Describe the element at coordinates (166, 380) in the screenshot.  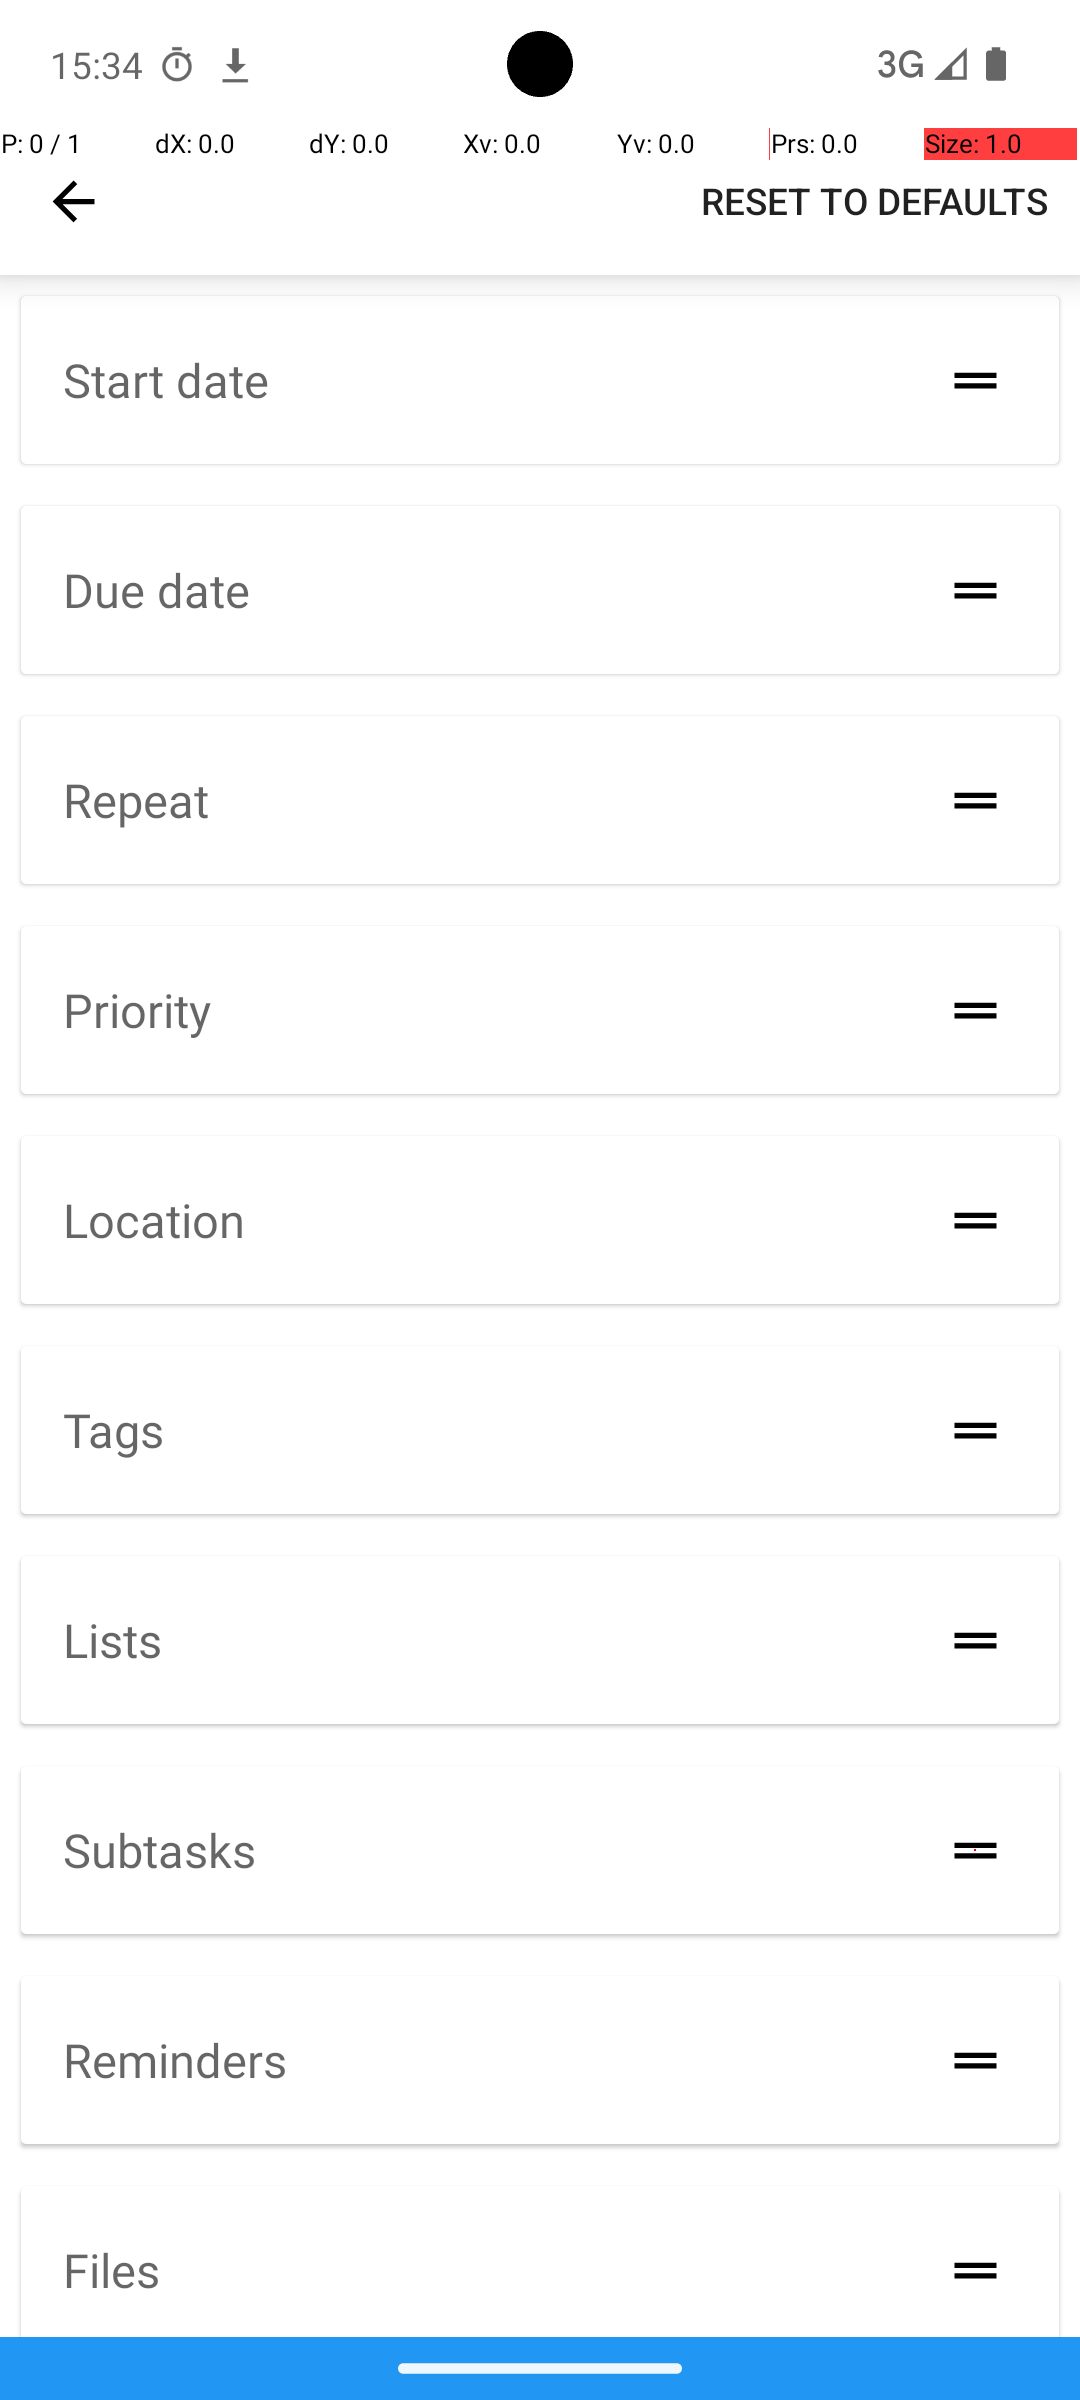
I see `Start date` at that location.